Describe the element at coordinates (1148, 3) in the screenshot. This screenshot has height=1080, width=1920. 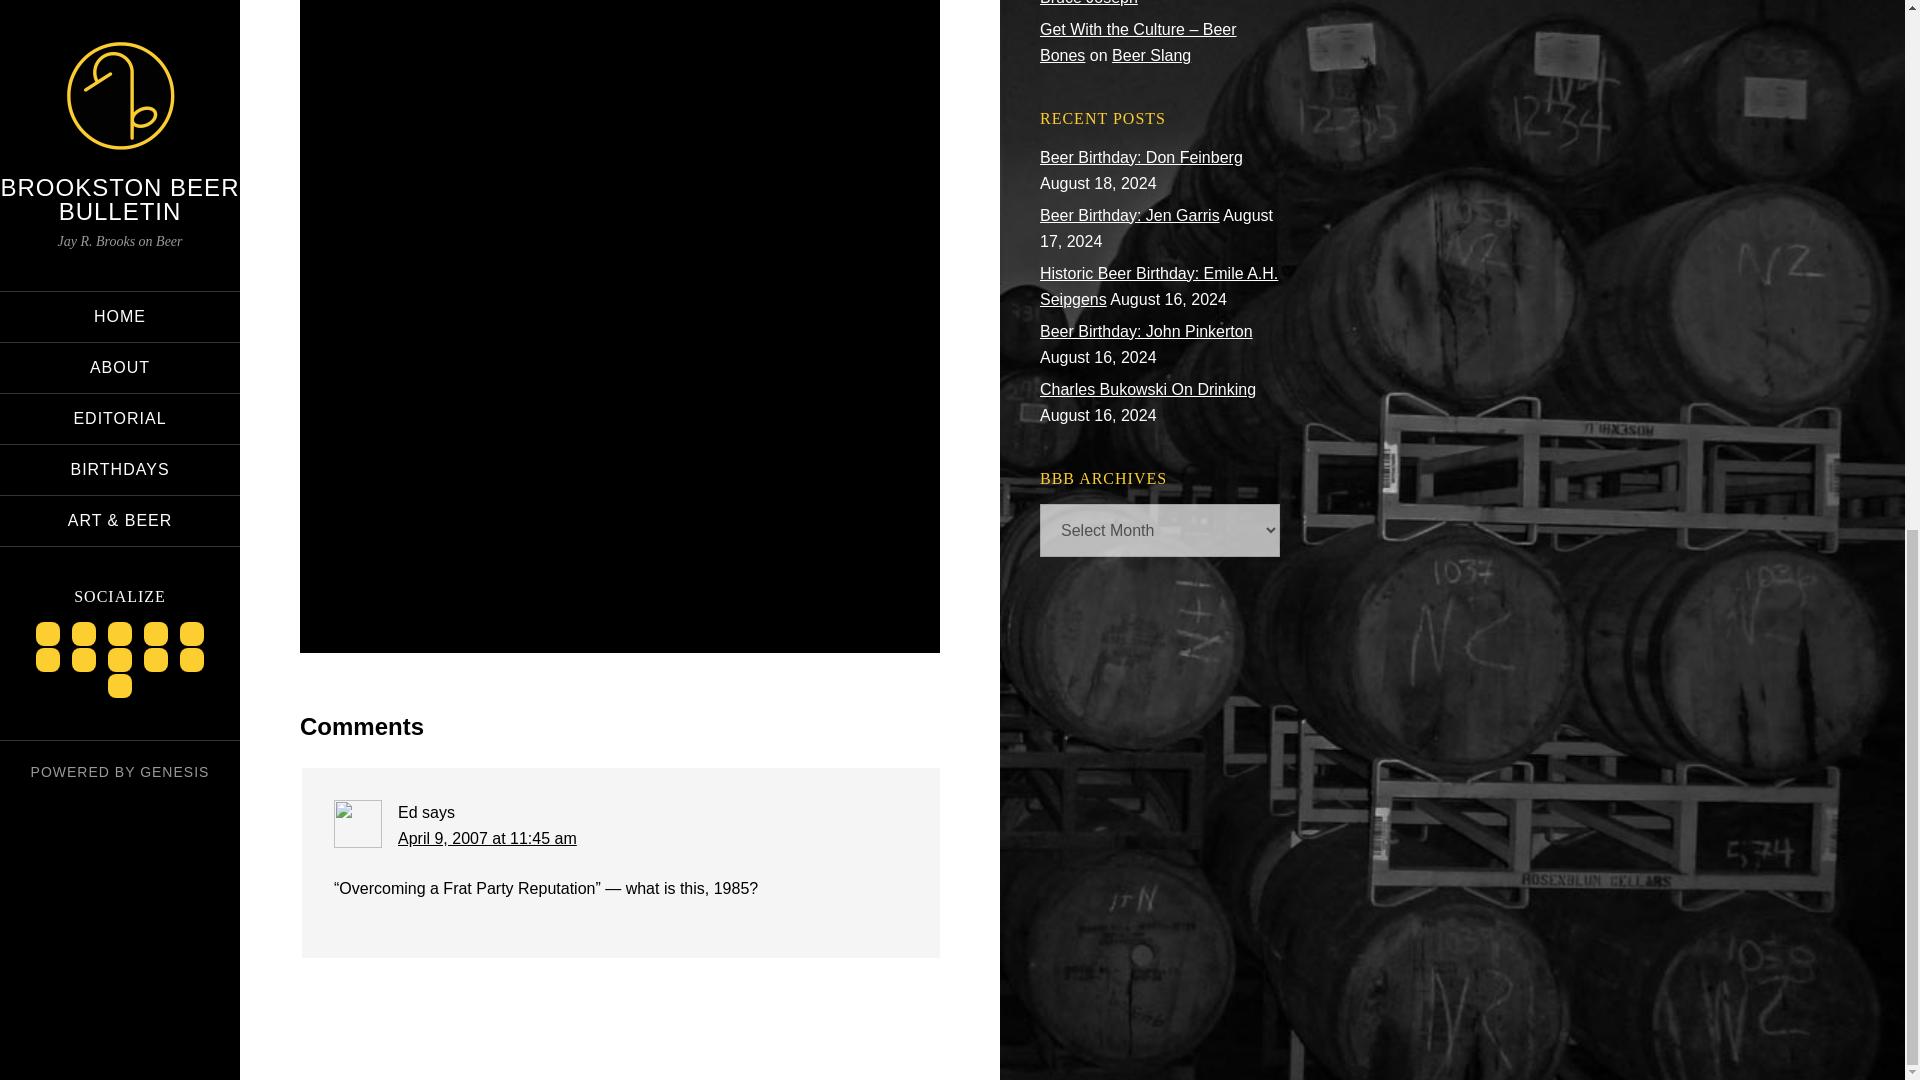
I see `Beer Birthday: Bruce Joseph` at that location.